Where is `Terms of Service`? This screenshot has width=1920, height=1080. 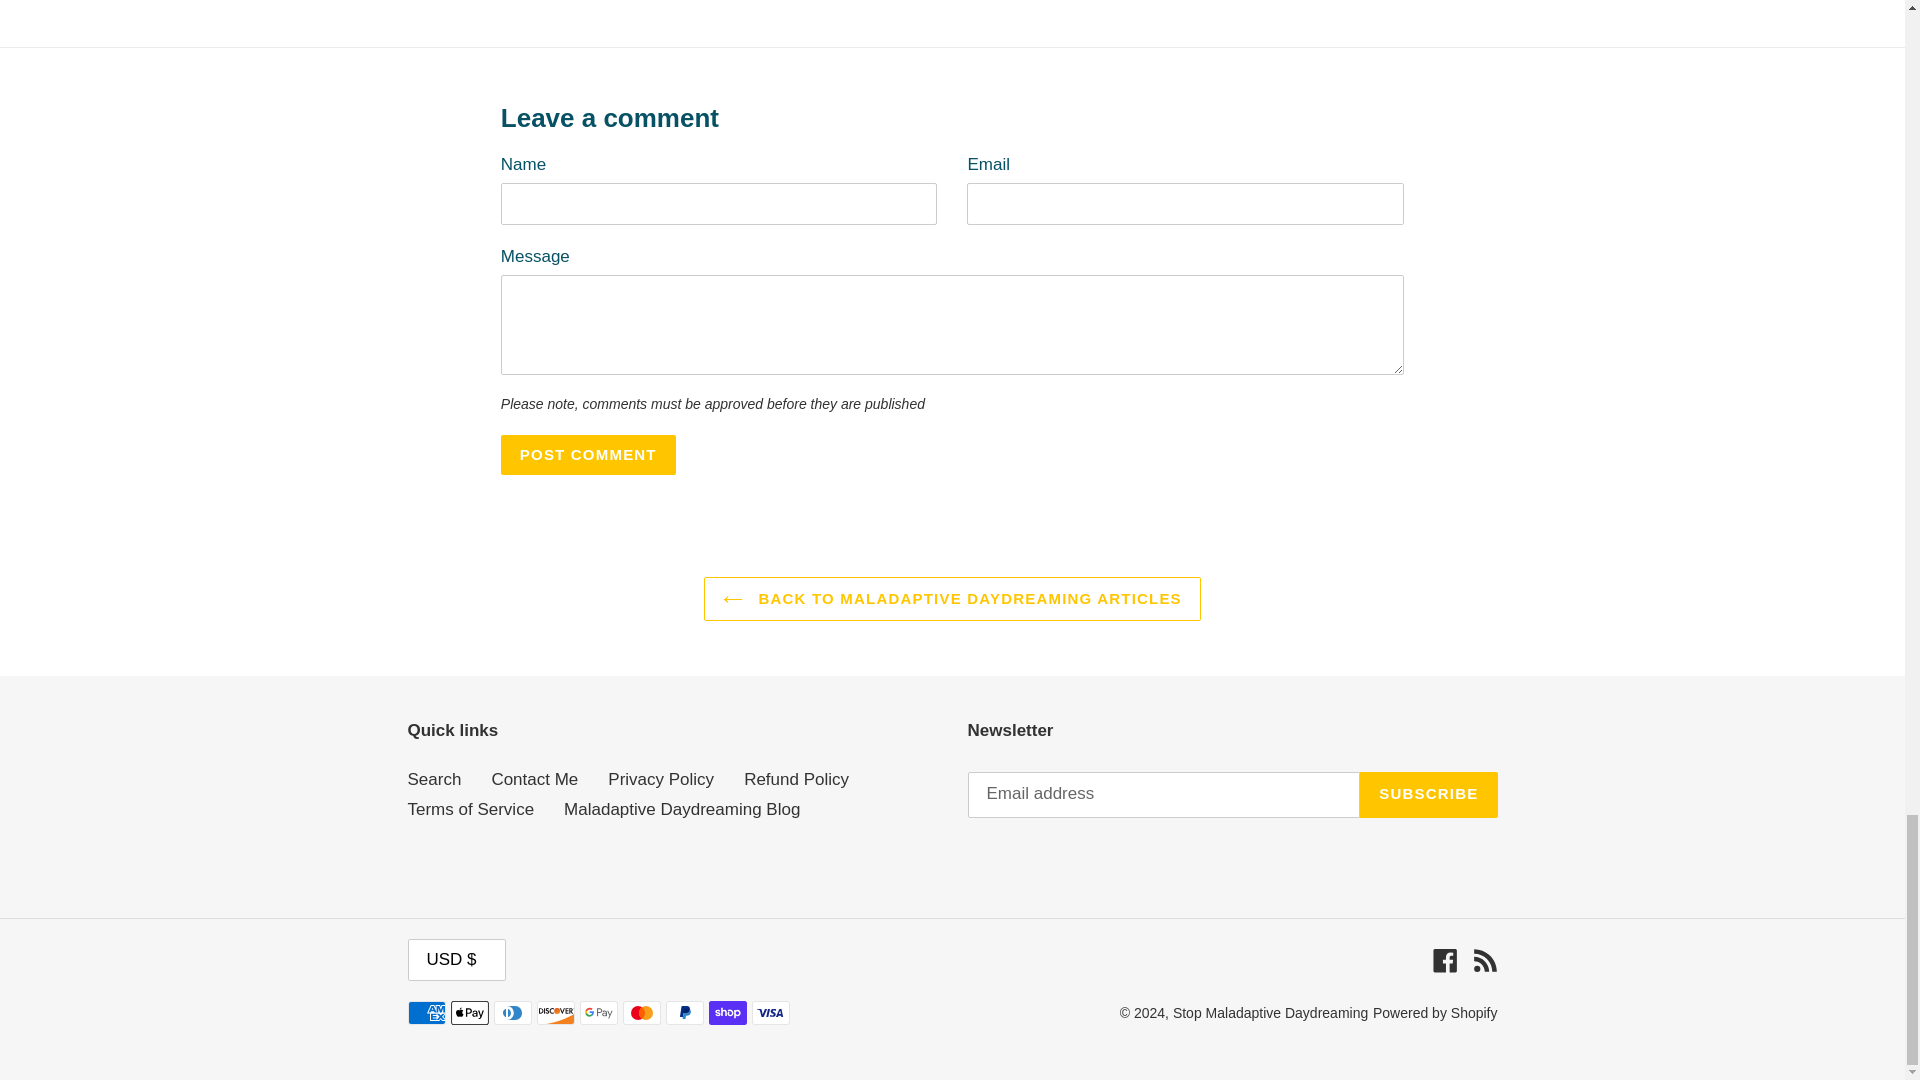
Terms of Service is located at coordinates (471, 809).